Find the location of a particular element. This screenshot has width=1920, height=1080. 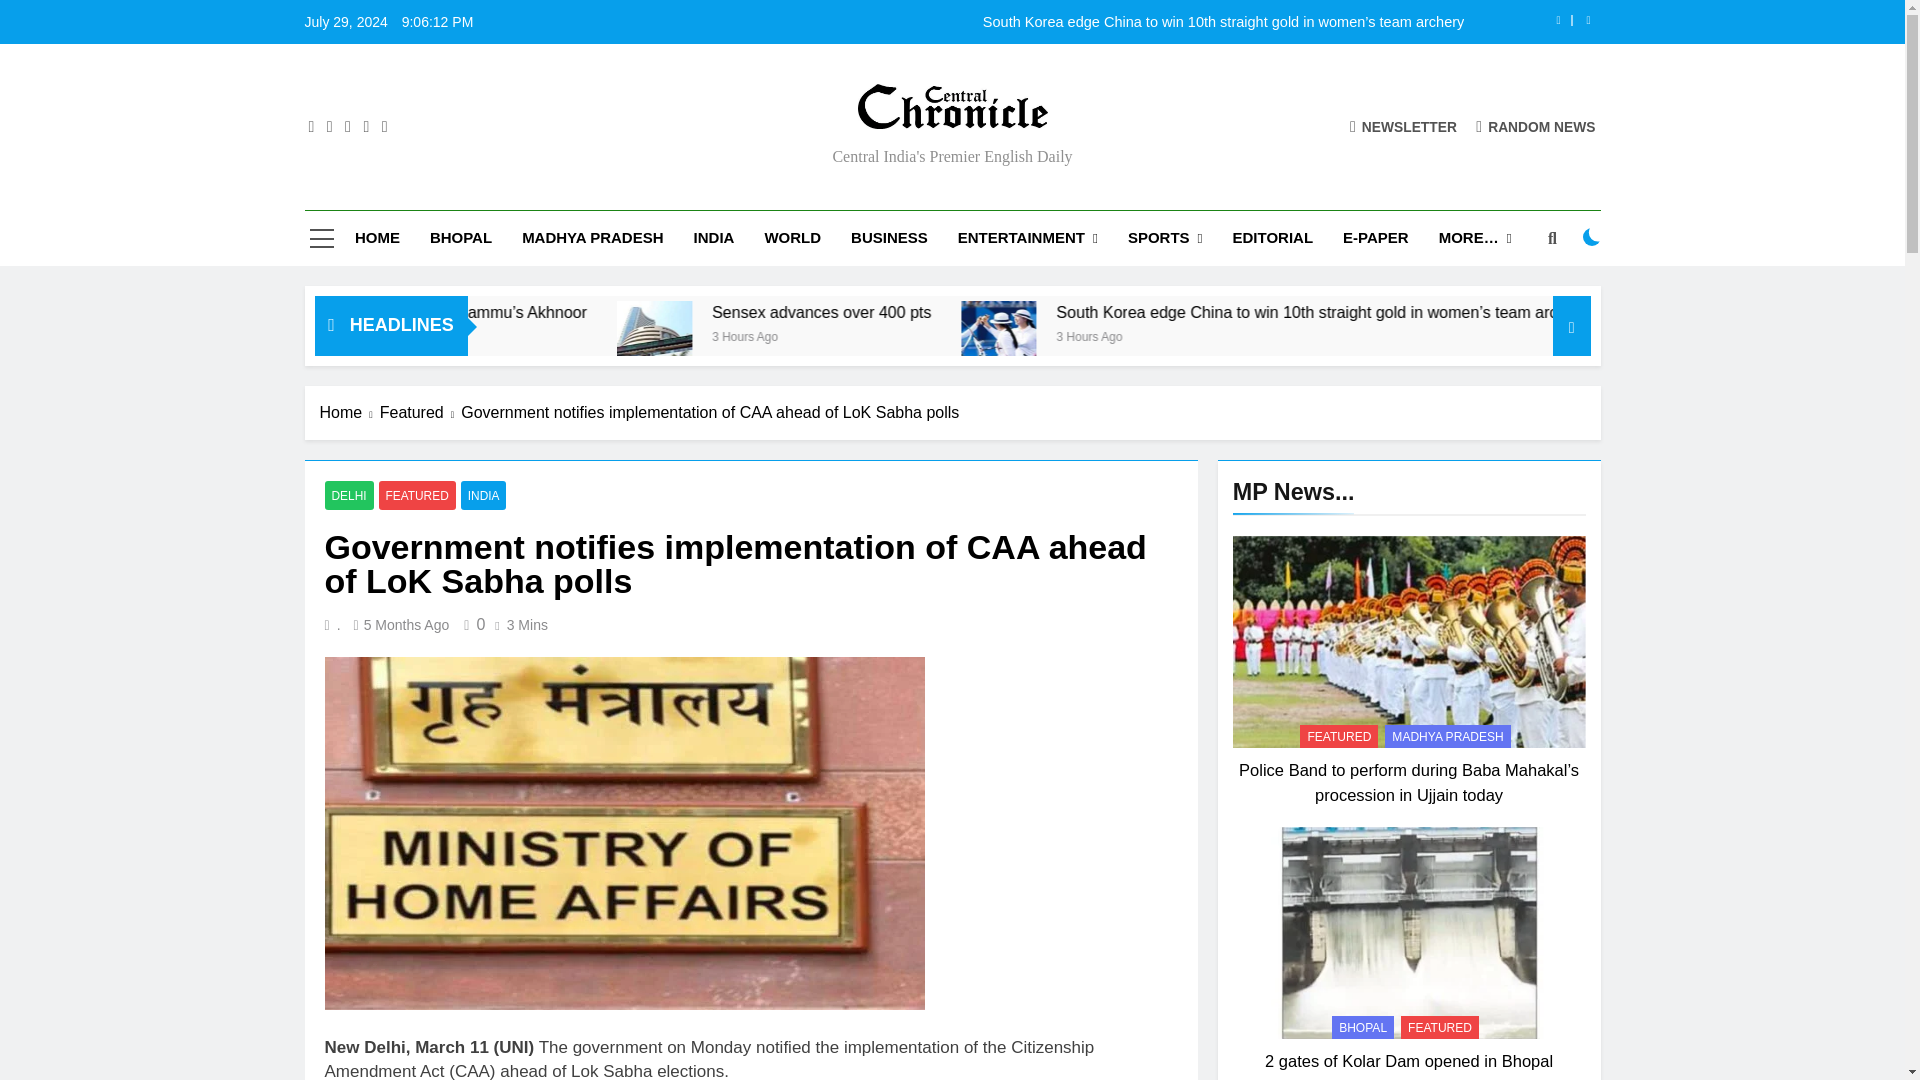

Central India'S Premier English Daily is located at coordinates (738, 144).